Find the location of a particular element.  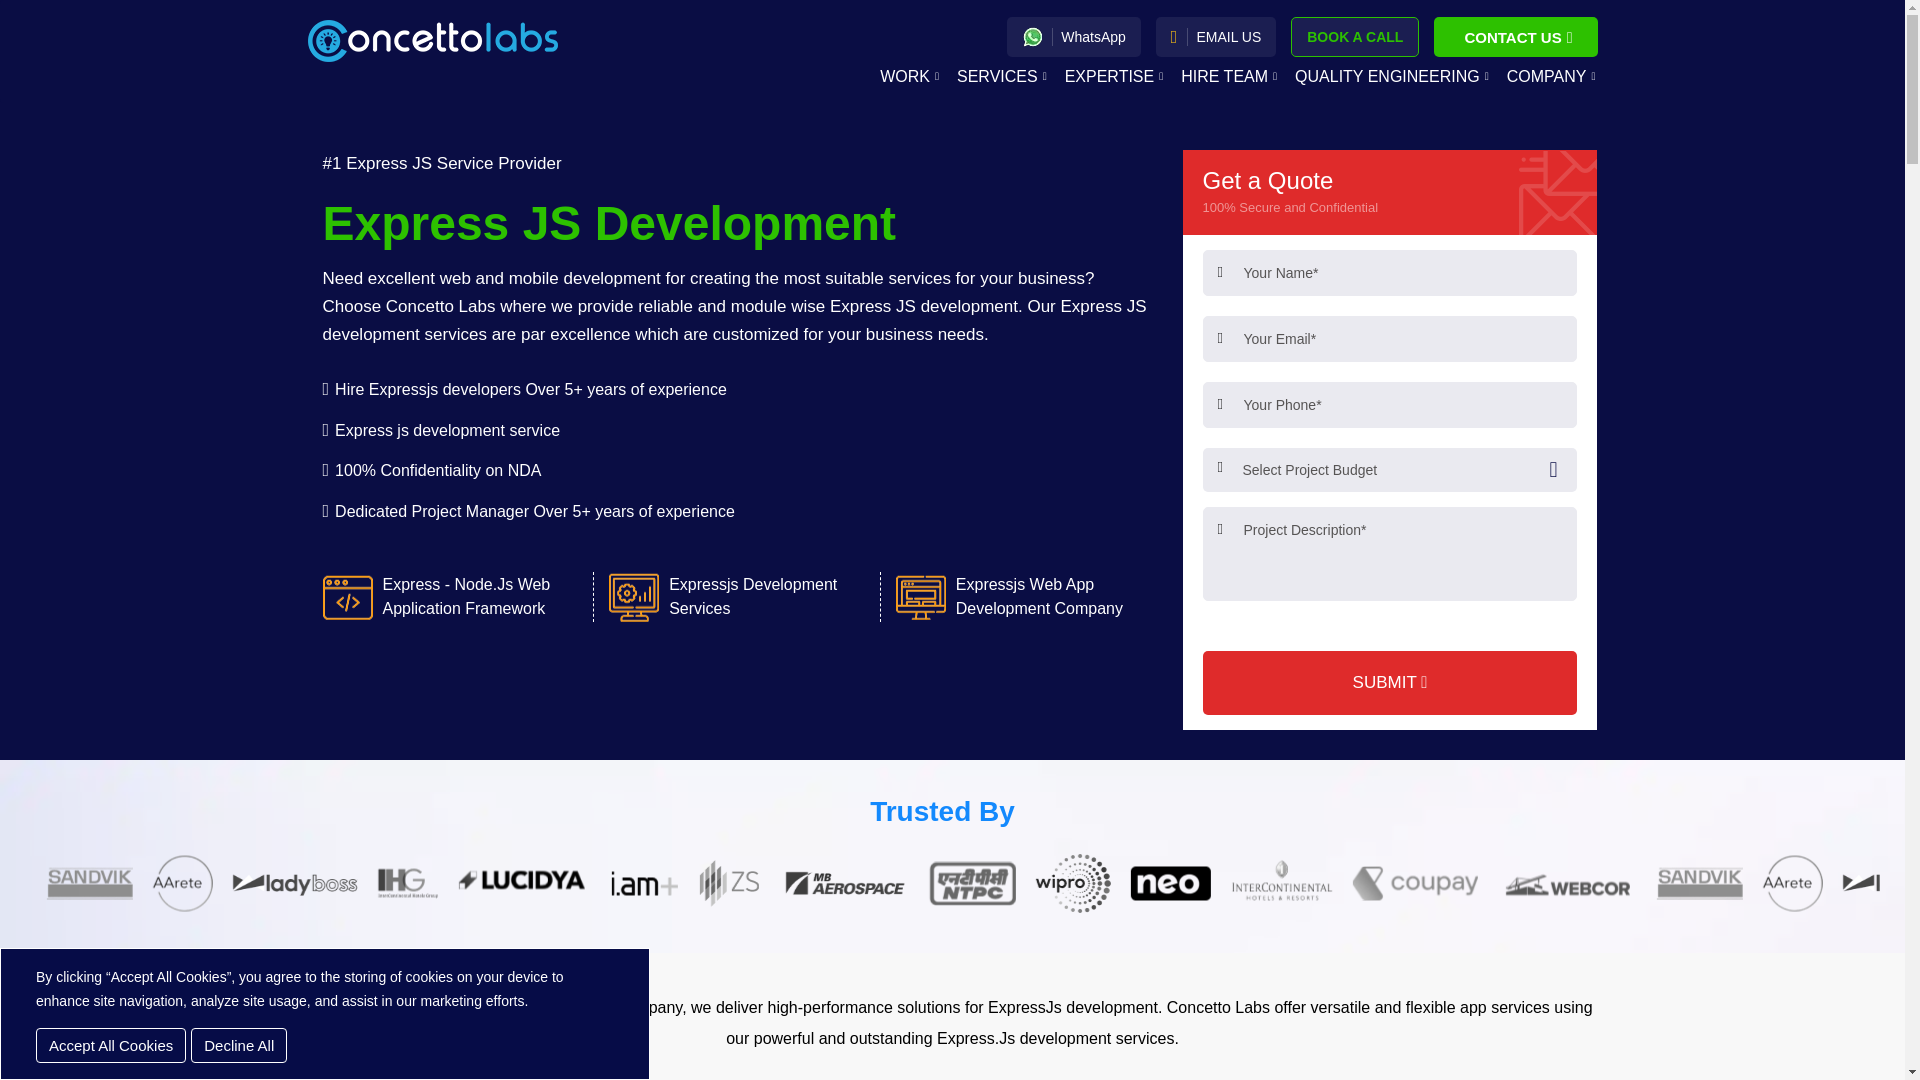

BOOK A CALL is located at coordinates (1354, 37).